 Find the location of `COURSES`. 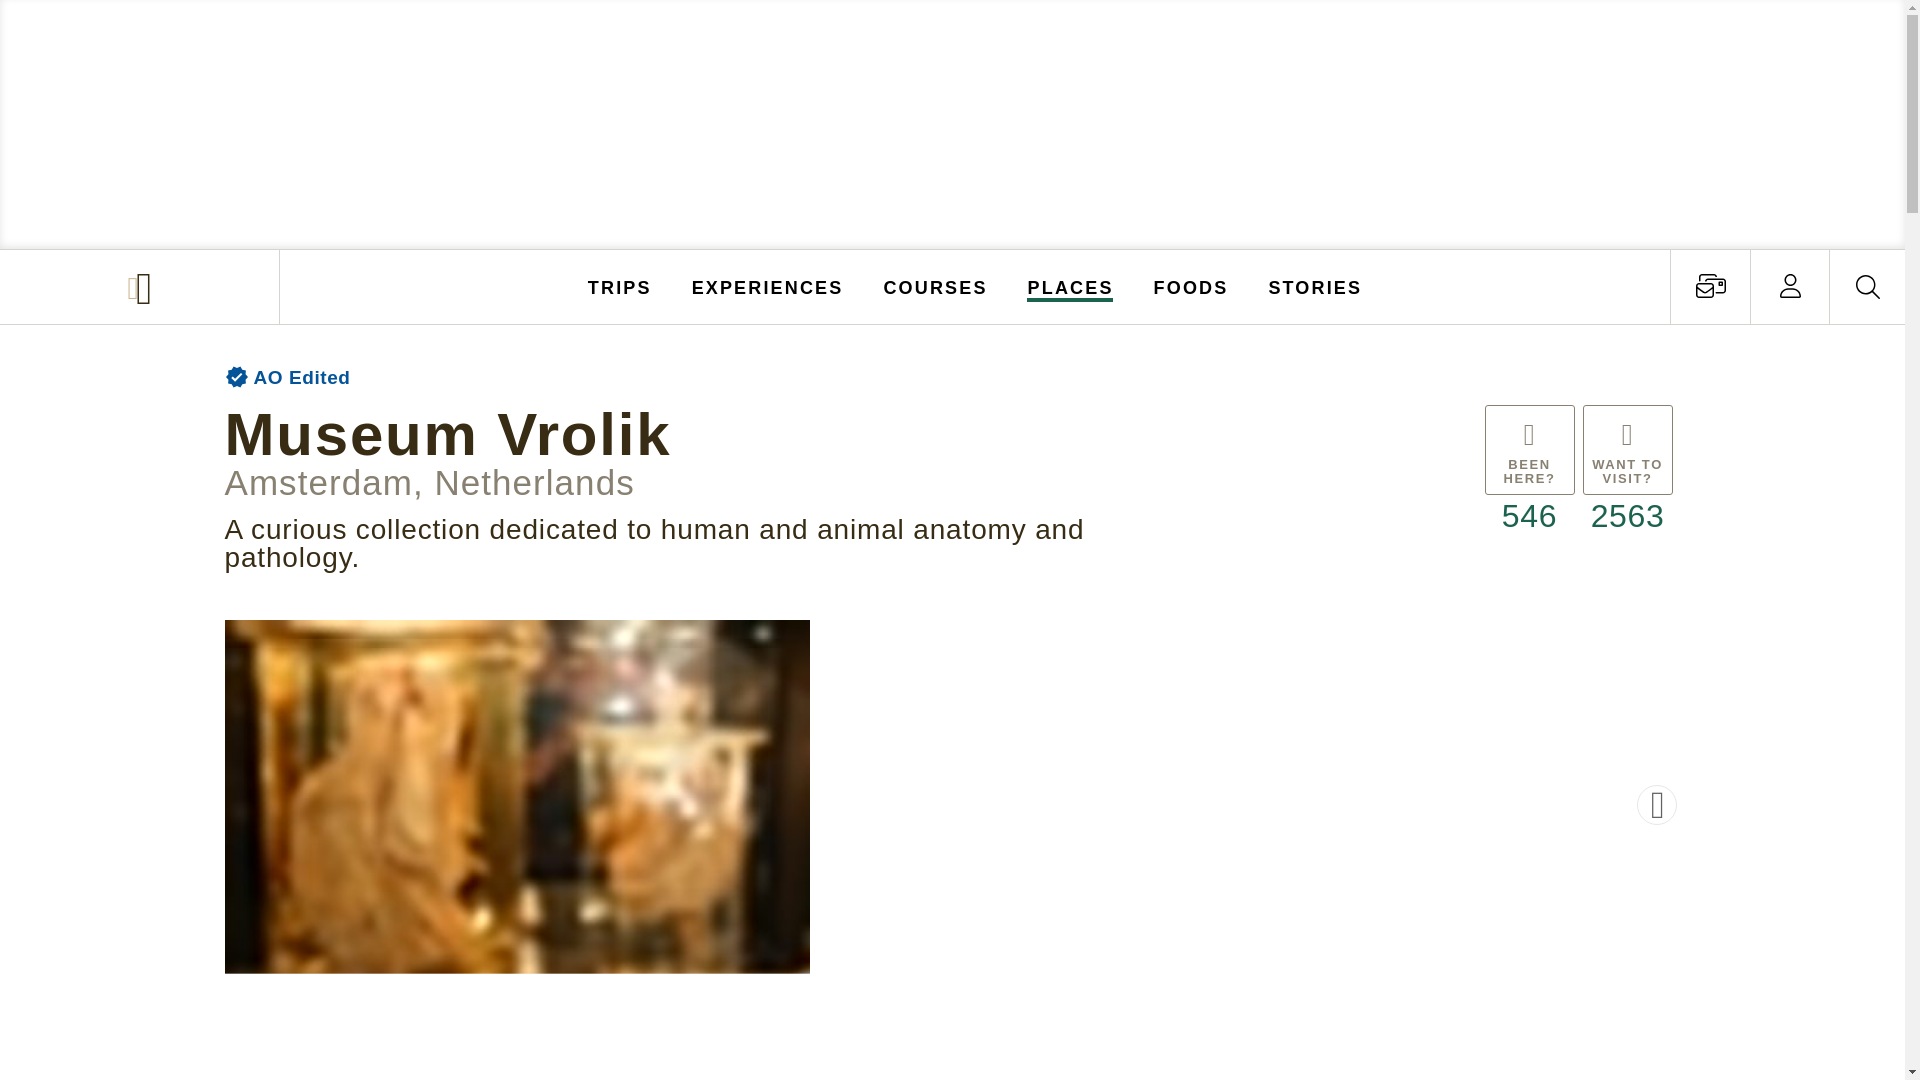

COURSES is located at coordinates (934, 286).